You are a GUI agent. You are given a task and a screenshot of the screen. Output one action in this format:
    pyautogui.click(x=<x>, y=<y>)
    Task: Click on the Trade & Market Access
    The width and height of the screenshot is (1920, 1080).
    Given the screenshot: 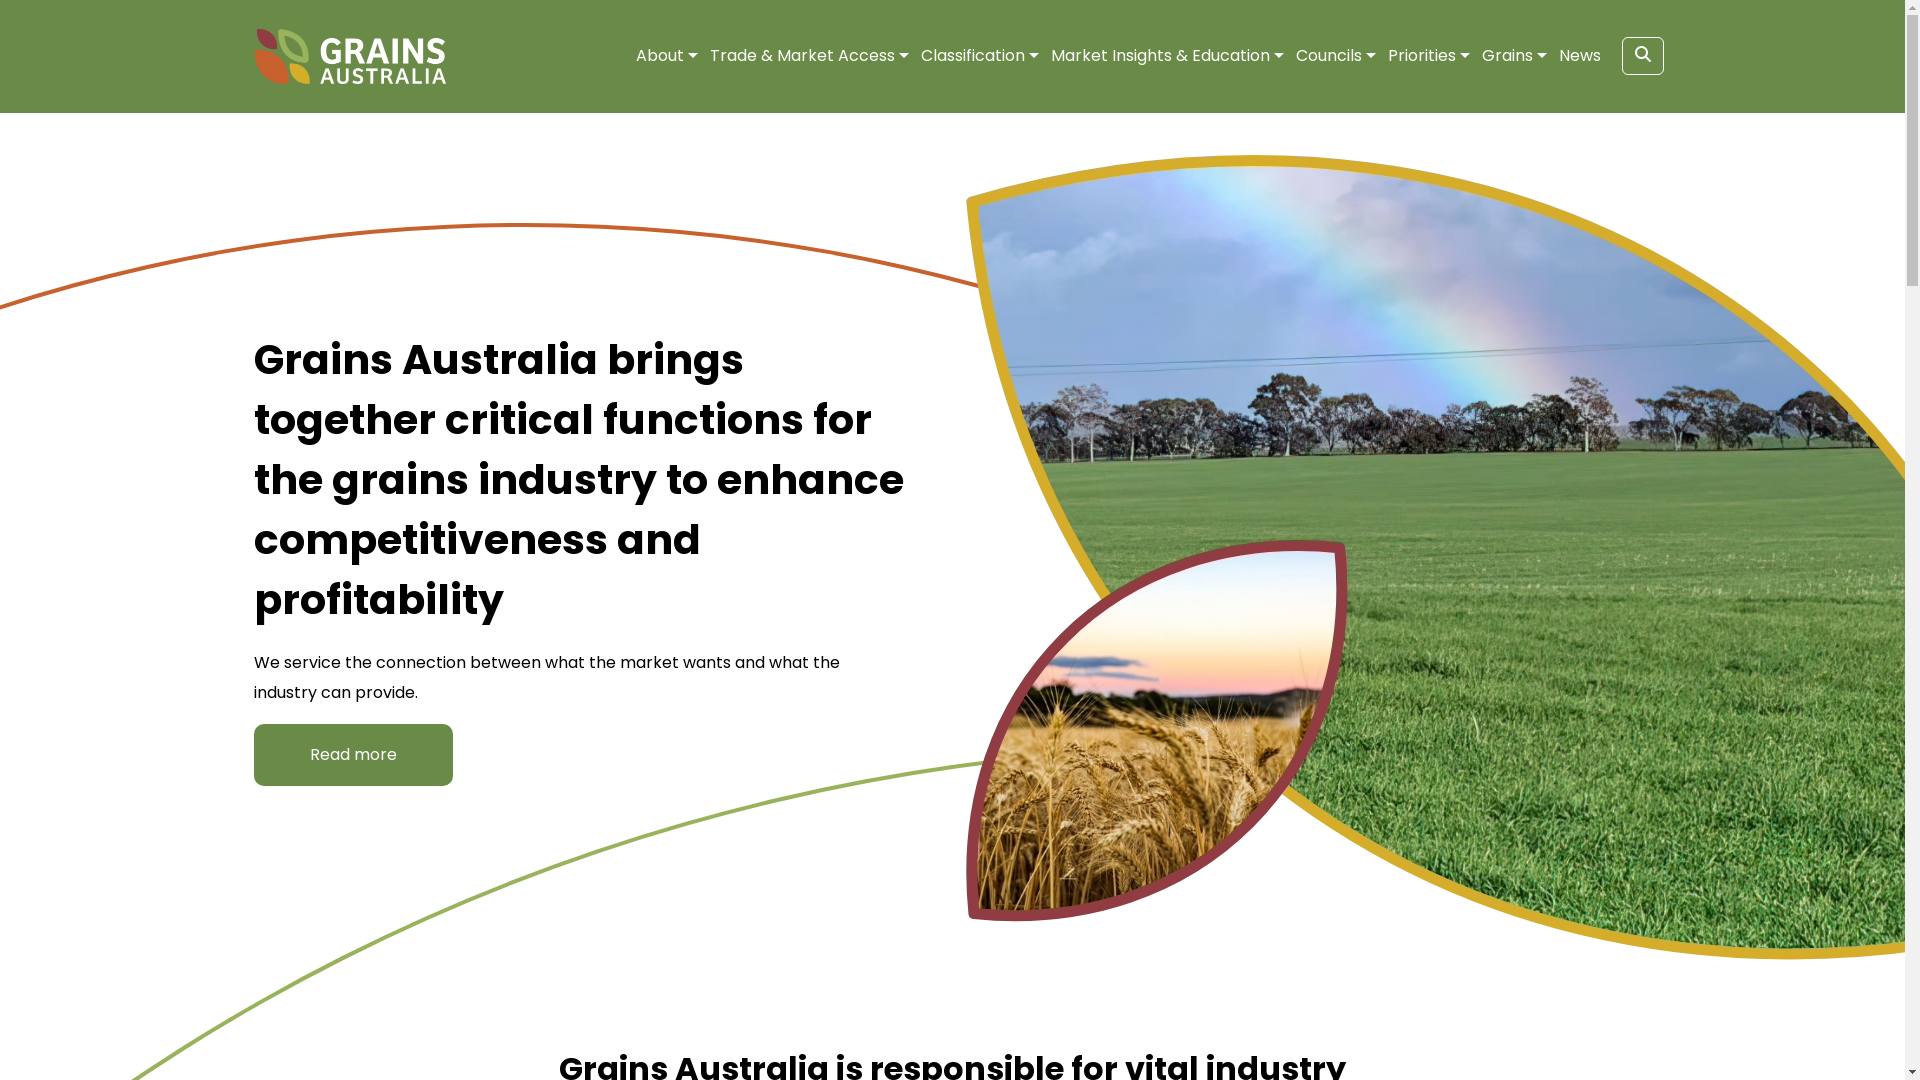 What is the action you would take?
    pyautogui.click(x=802, y=56)
    